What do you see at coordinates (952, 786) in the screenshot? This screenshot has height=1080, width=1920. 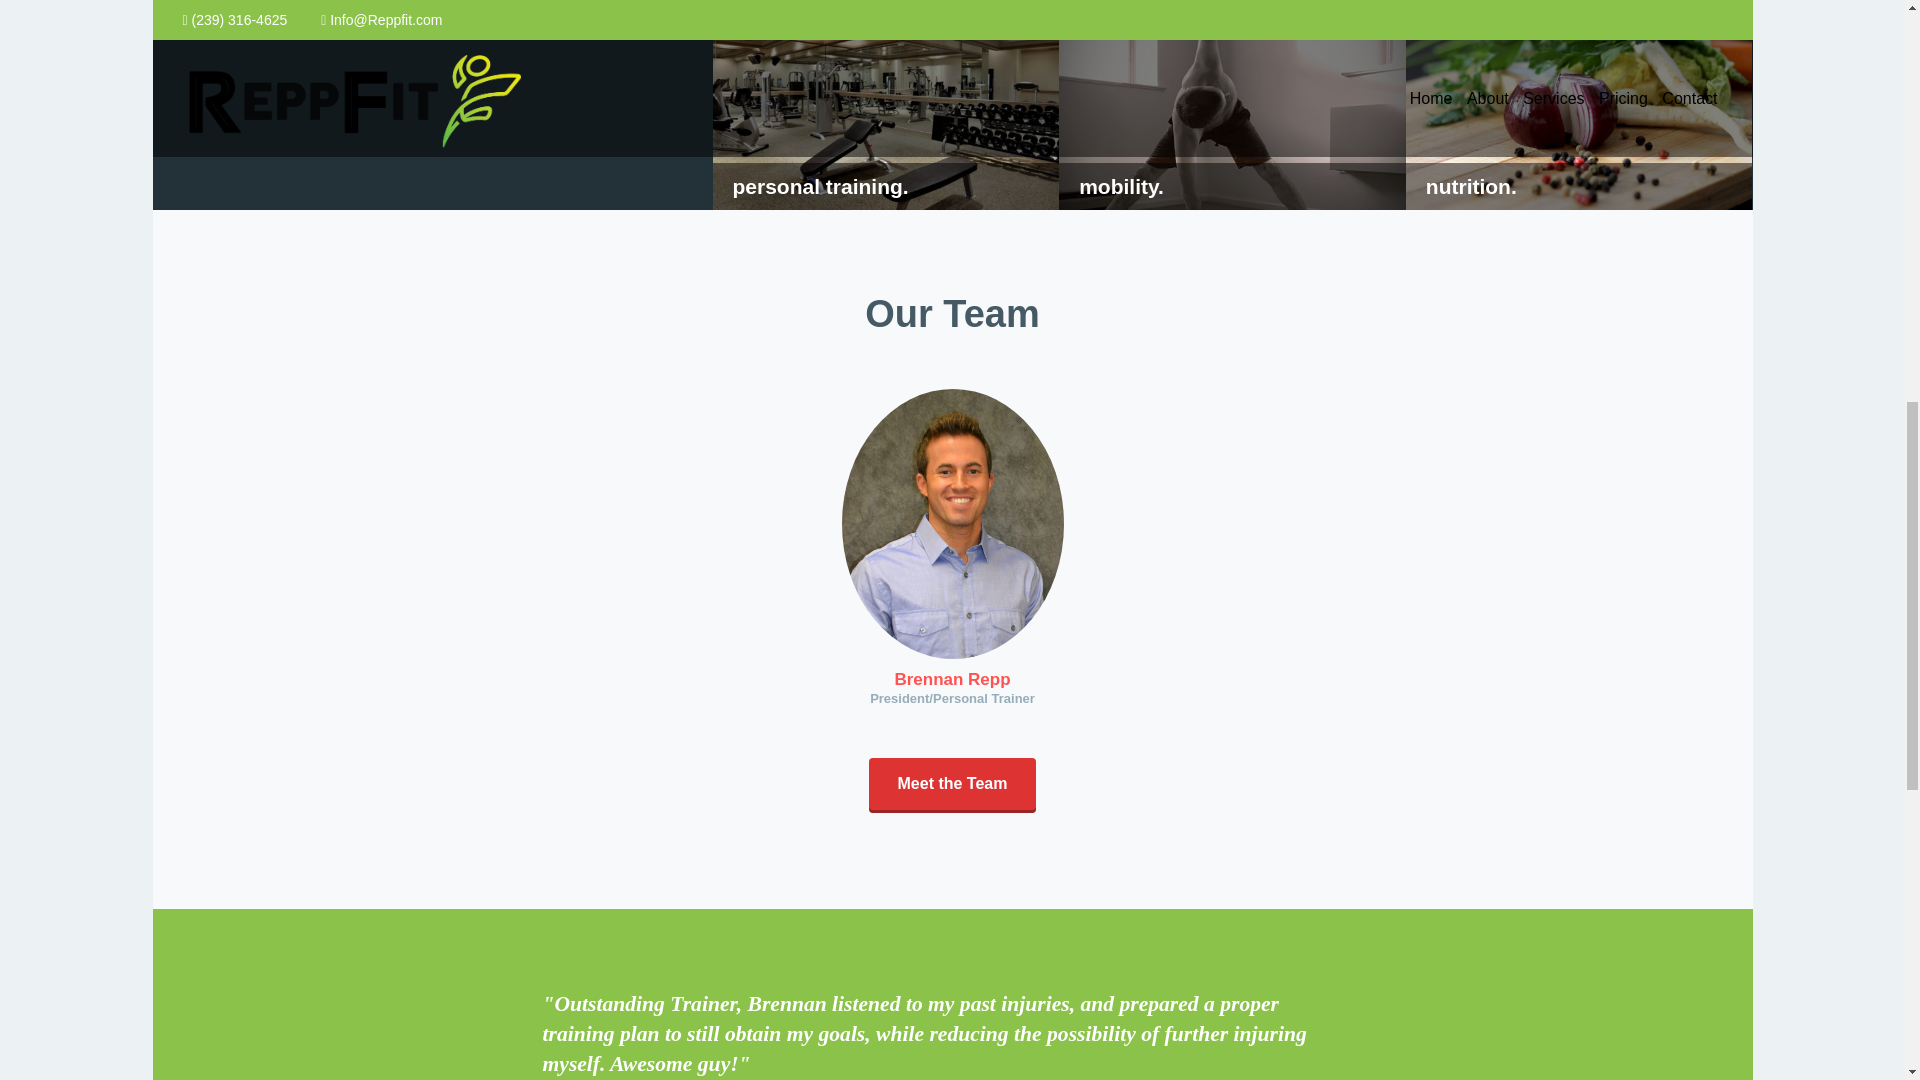 I see `Meet the Team` at bounding box center [952, 786].